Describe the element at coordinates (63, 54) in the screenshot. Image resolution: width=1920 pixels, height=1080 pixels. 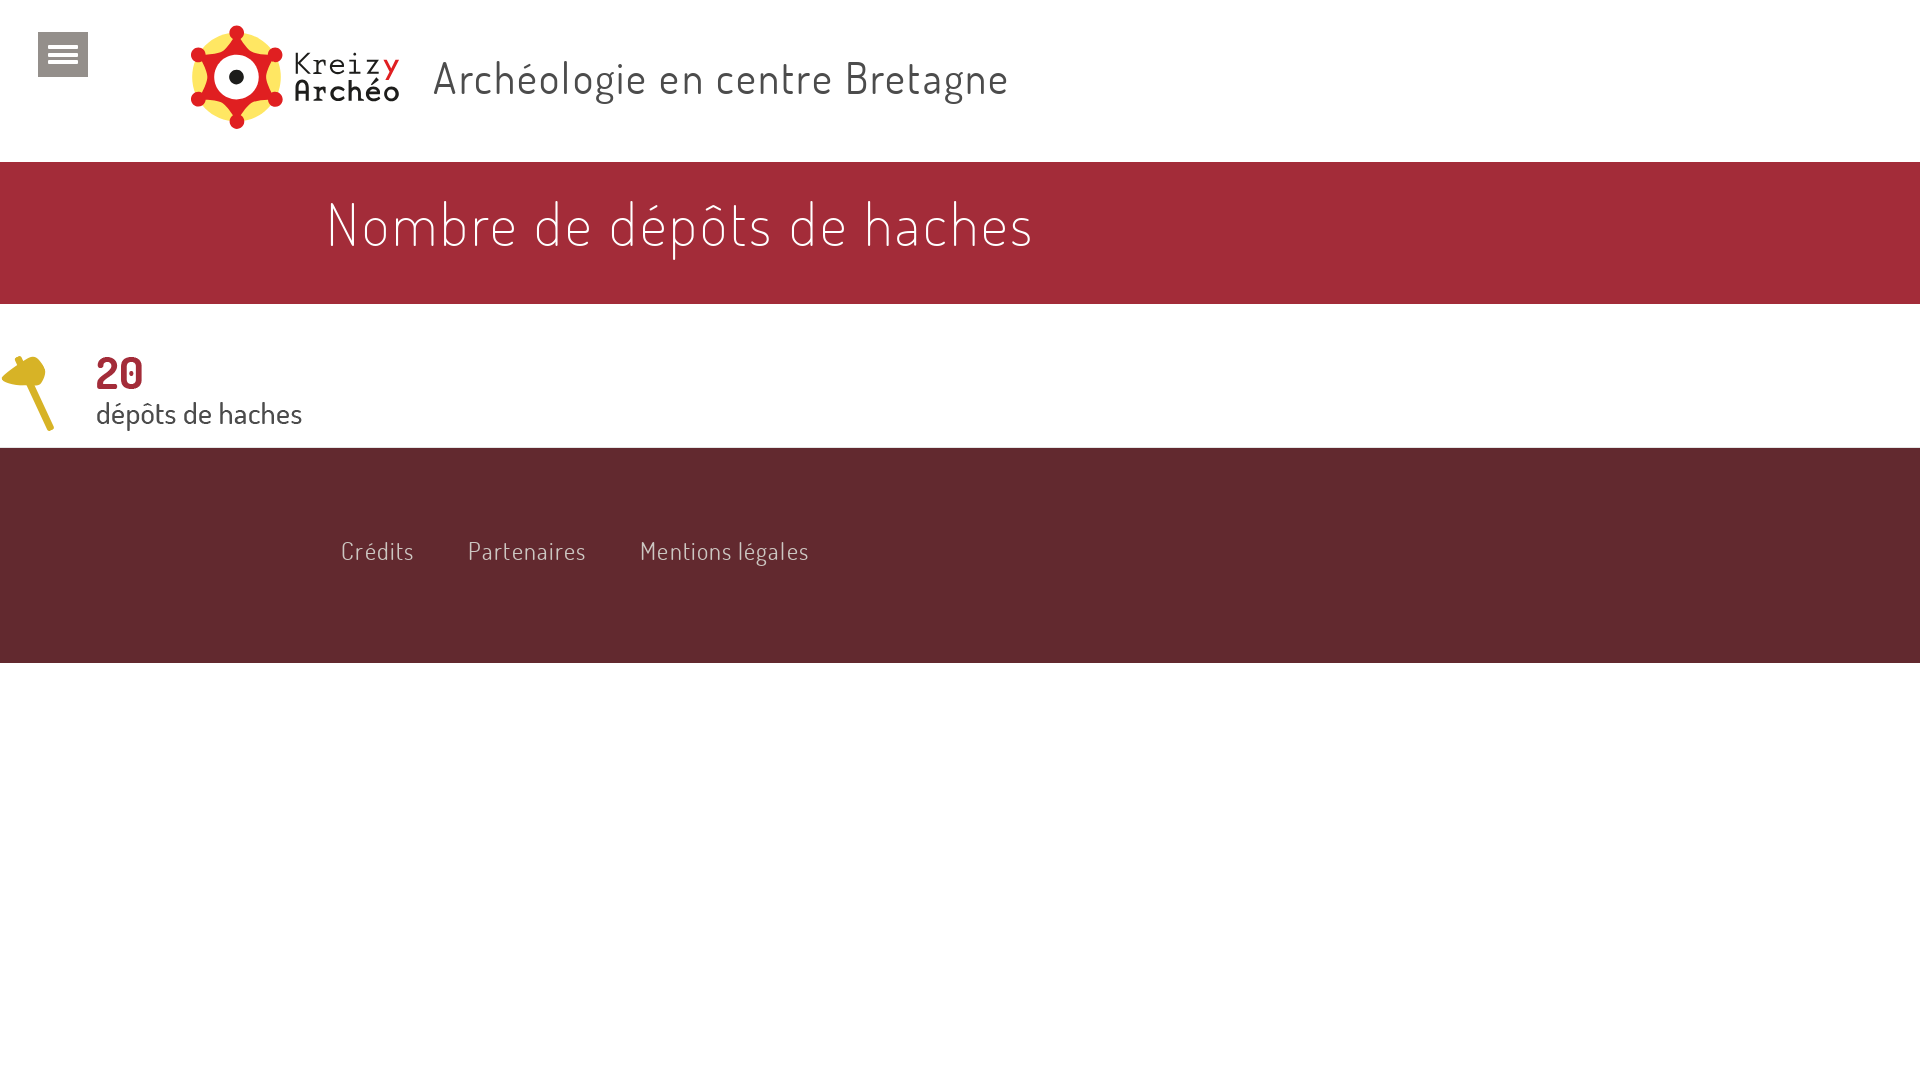
I see `Toggle navigation` at that location.